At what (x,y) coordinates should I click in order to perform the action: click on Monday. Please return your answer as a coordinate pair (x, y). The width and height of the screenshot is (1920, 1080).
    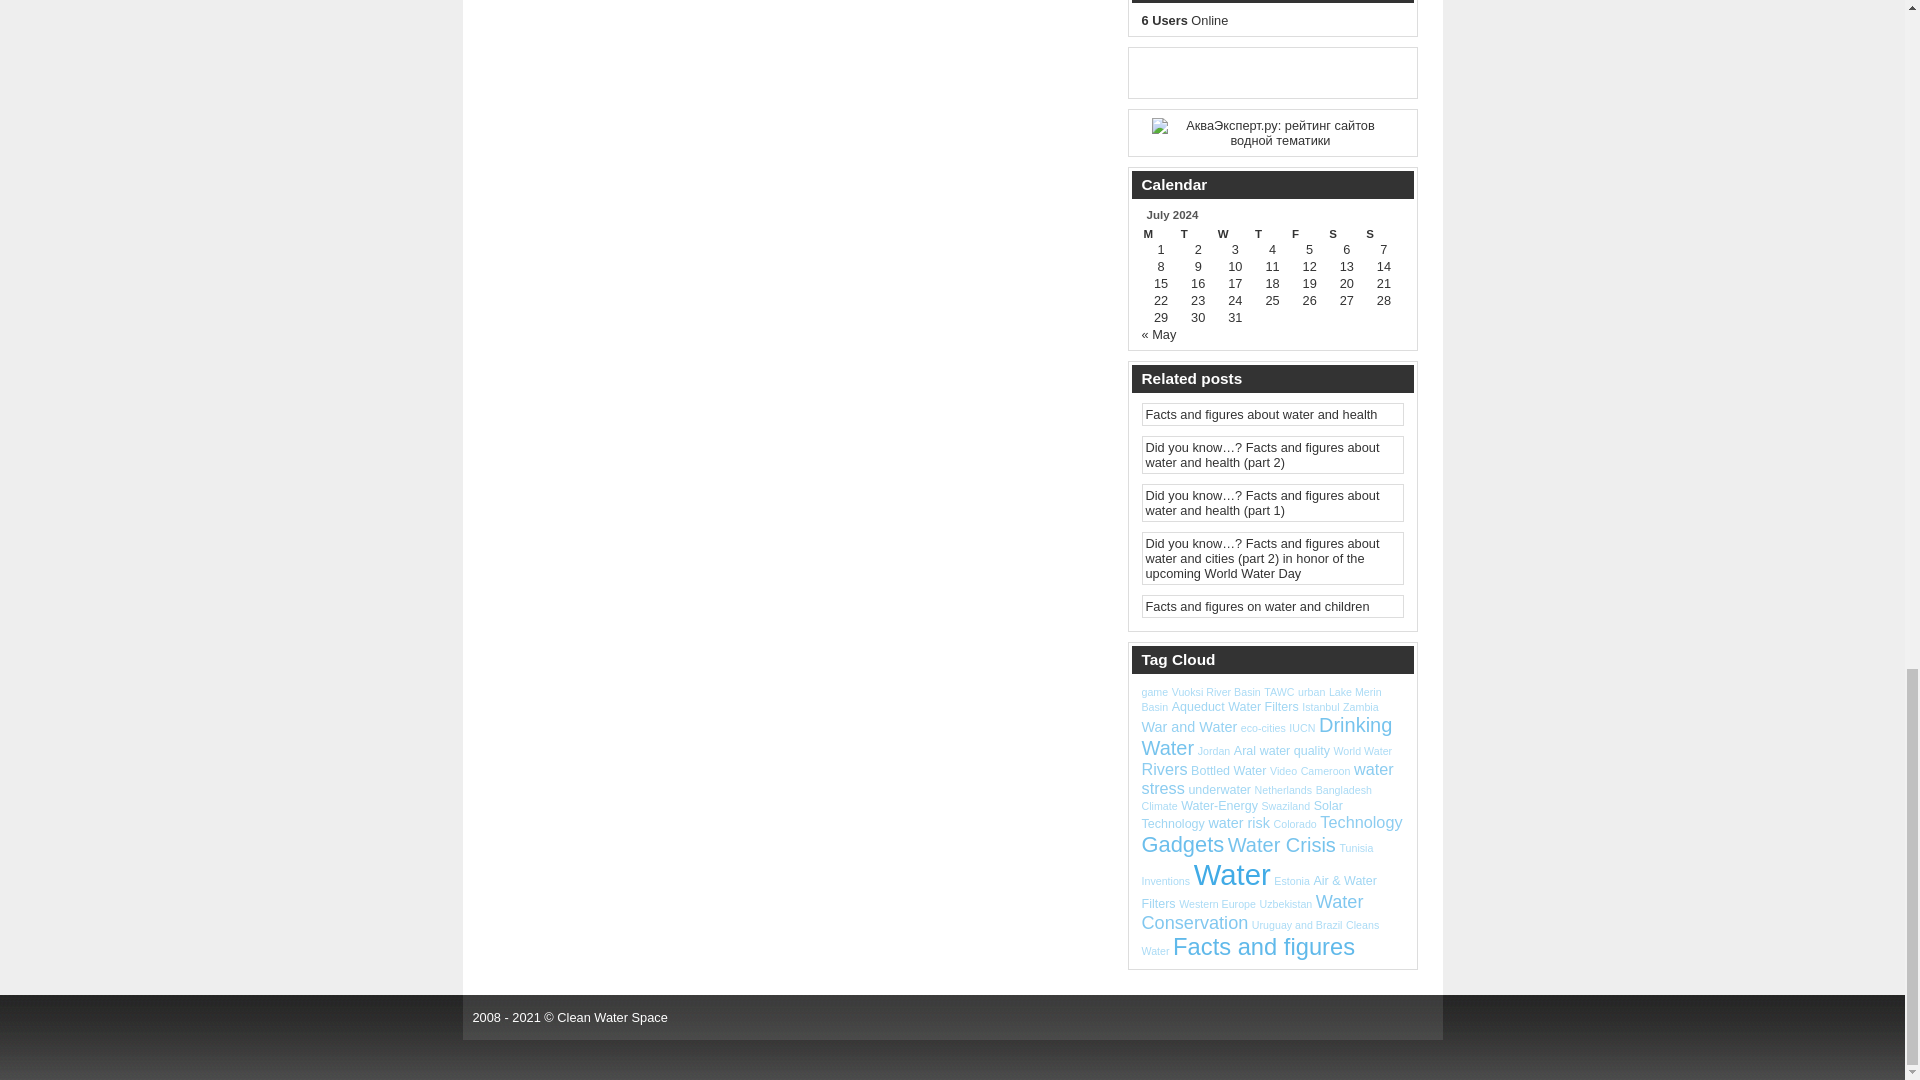
    Looking at the image, I should click on (1161, 233).